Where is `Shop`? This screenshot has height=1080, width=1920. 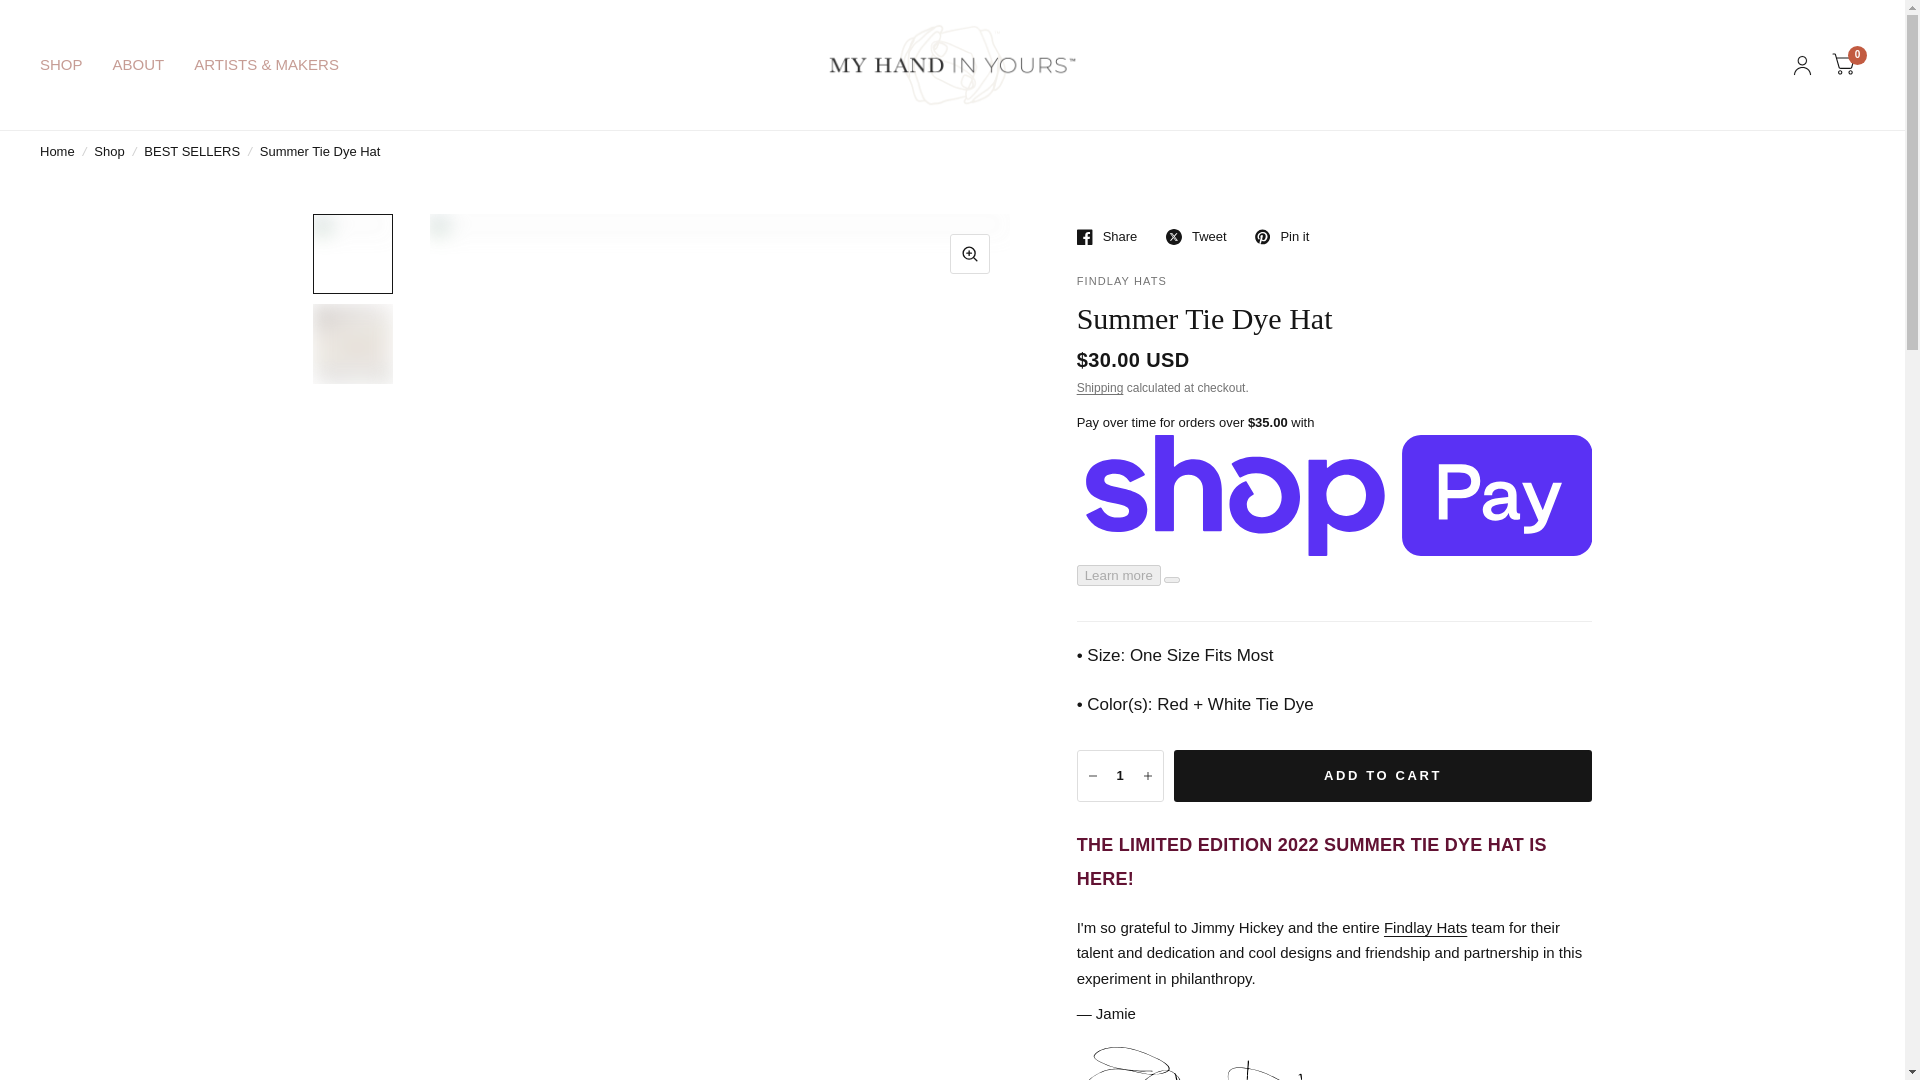 Shop is located at coordinates (109, 152).